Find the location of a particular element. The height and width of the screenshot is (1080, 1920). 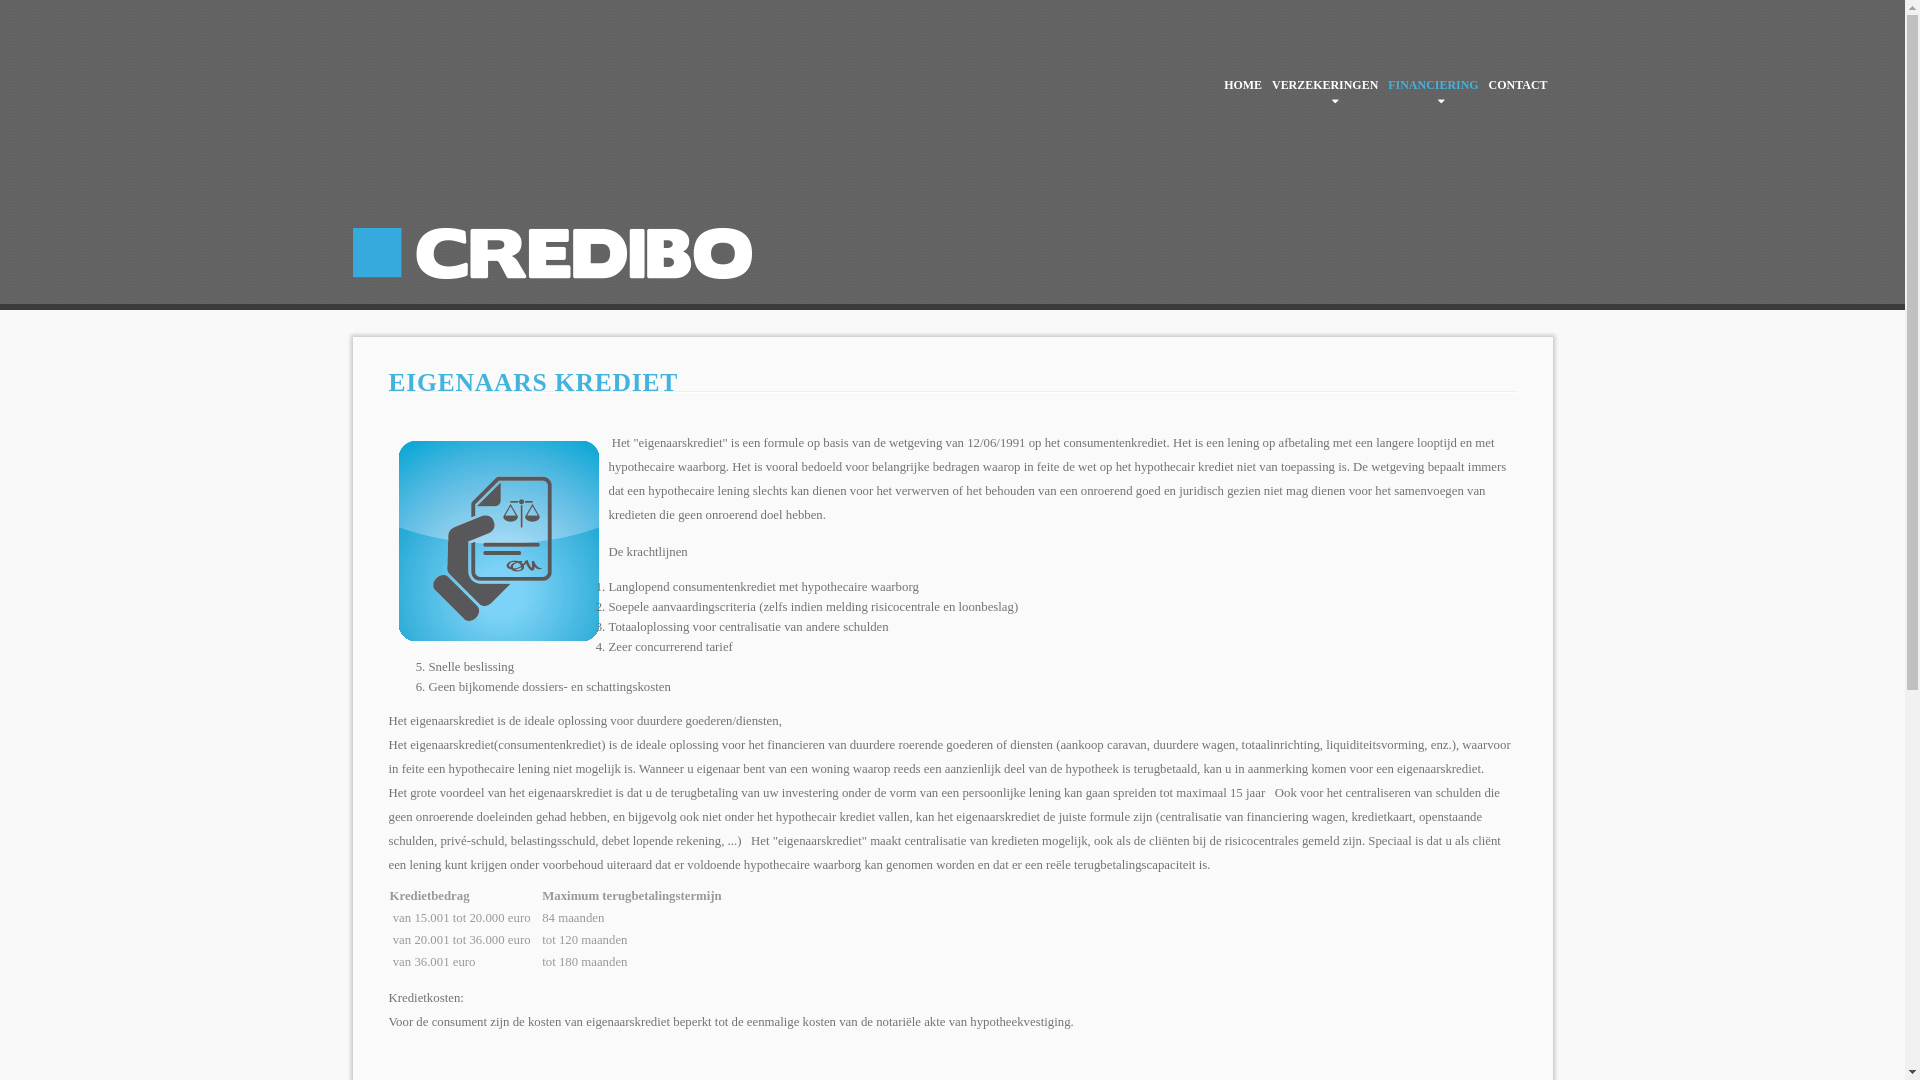

EIGENAARS KREDIET is located at coordinates (533, 382).